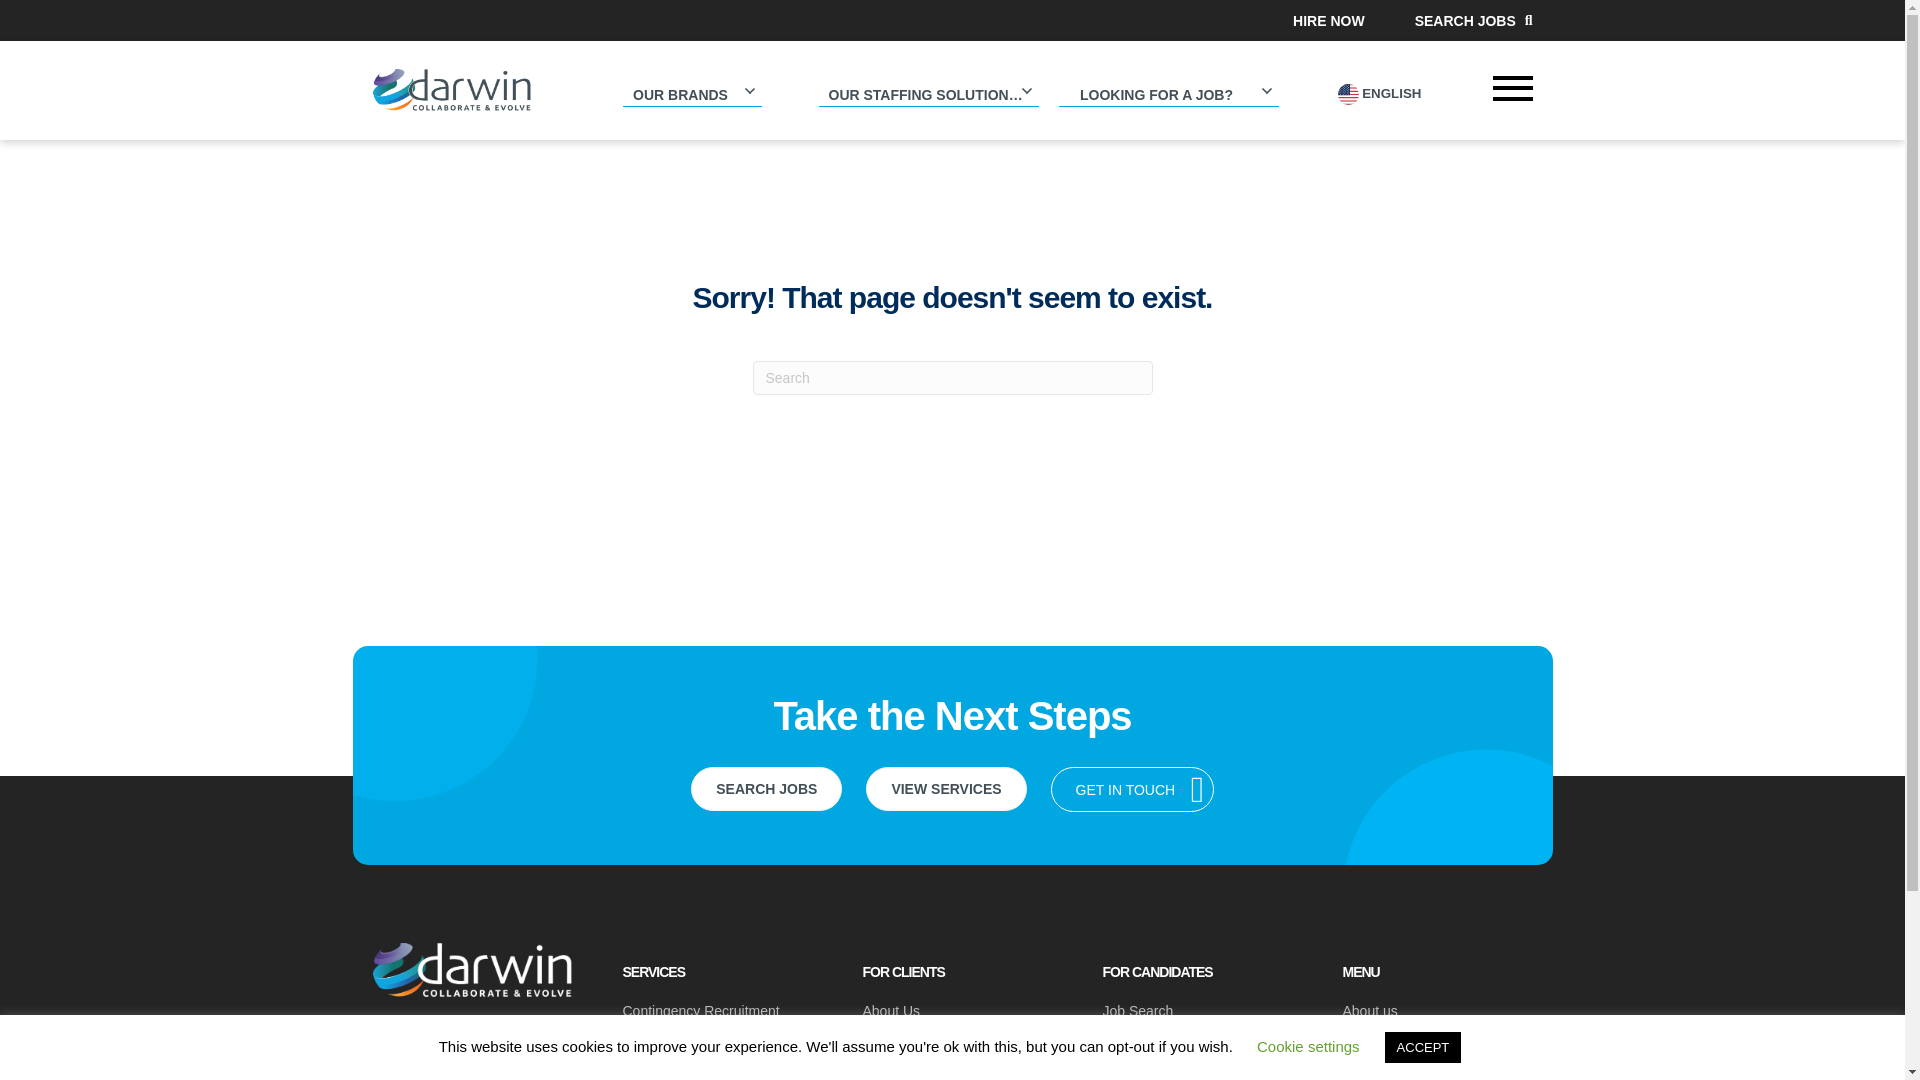  What do you see at coordinates (1168, 90) in the screenshot?
I see `LOOKING FOR A JOB?` at bounding box center [1168, 90].